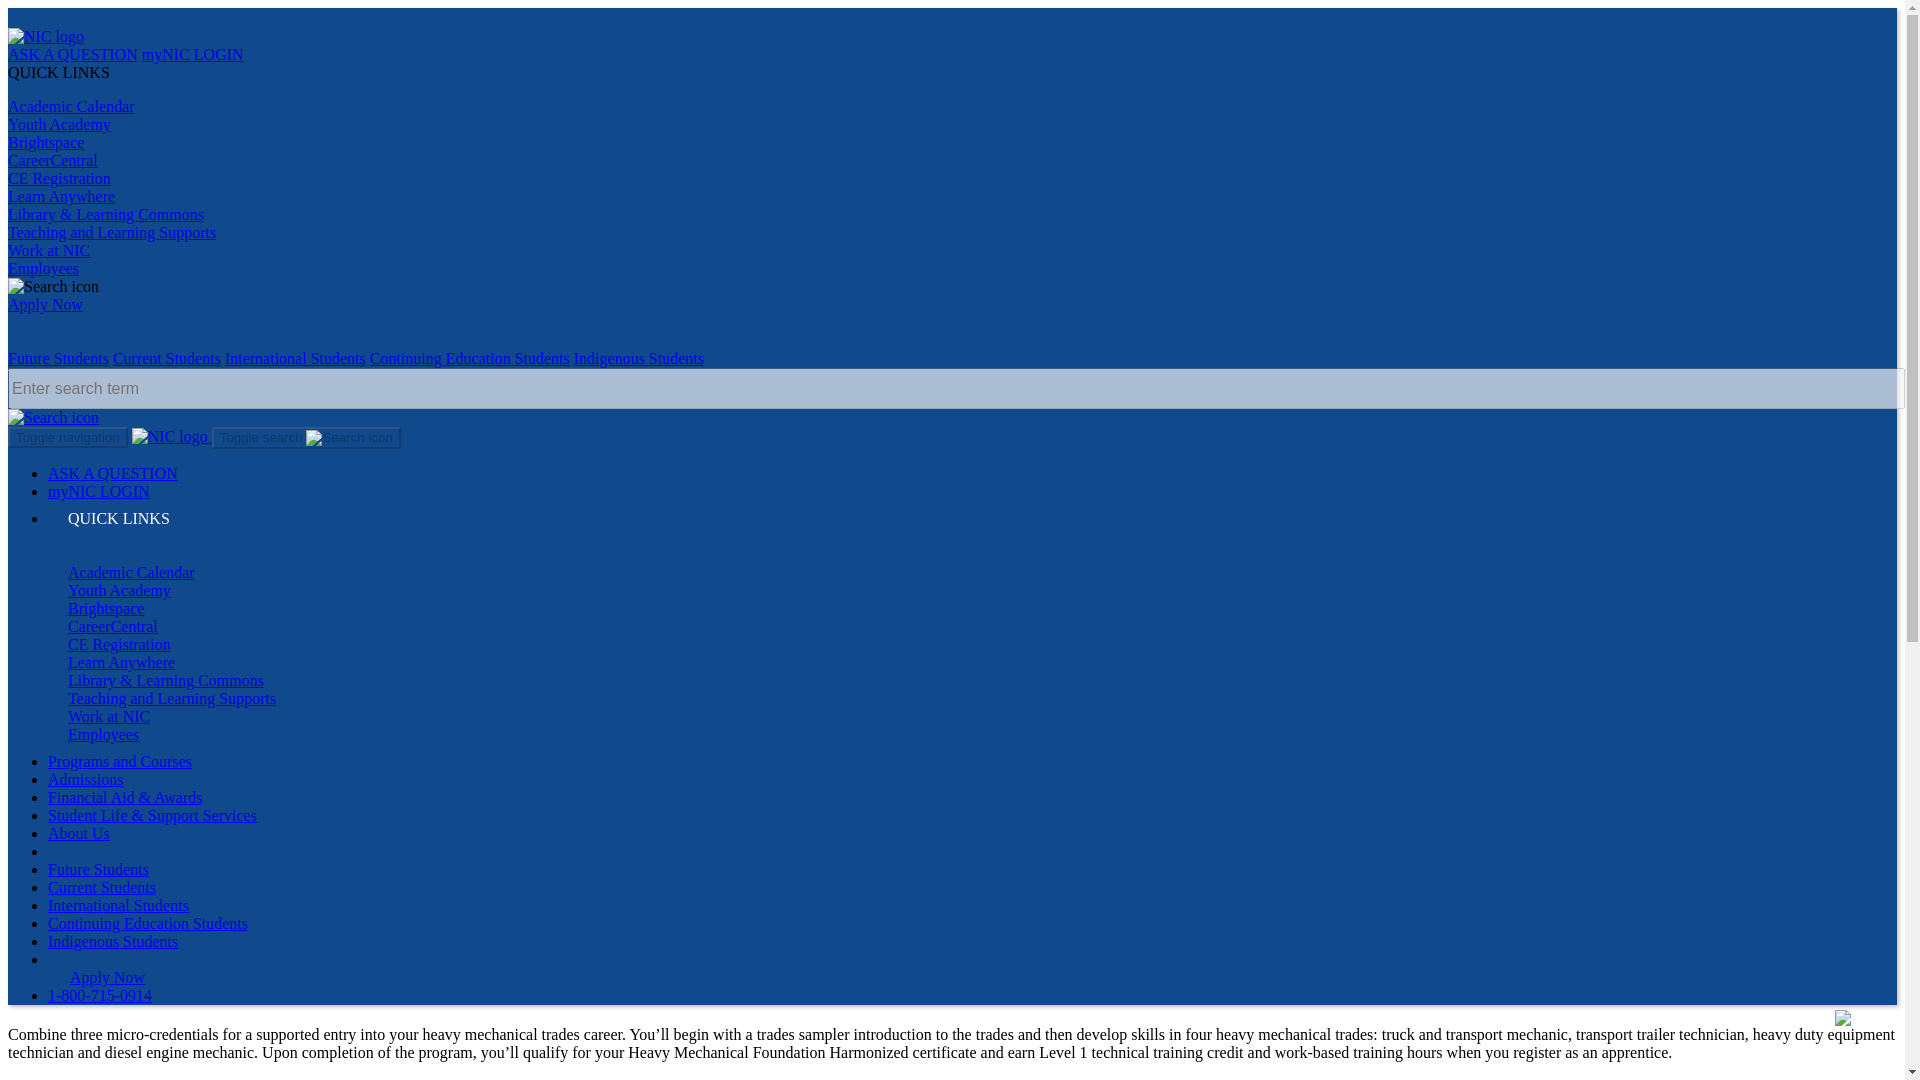  Describe the element at coordinates (106, 608) in the screenshot. I see `Brightspace` at that location.